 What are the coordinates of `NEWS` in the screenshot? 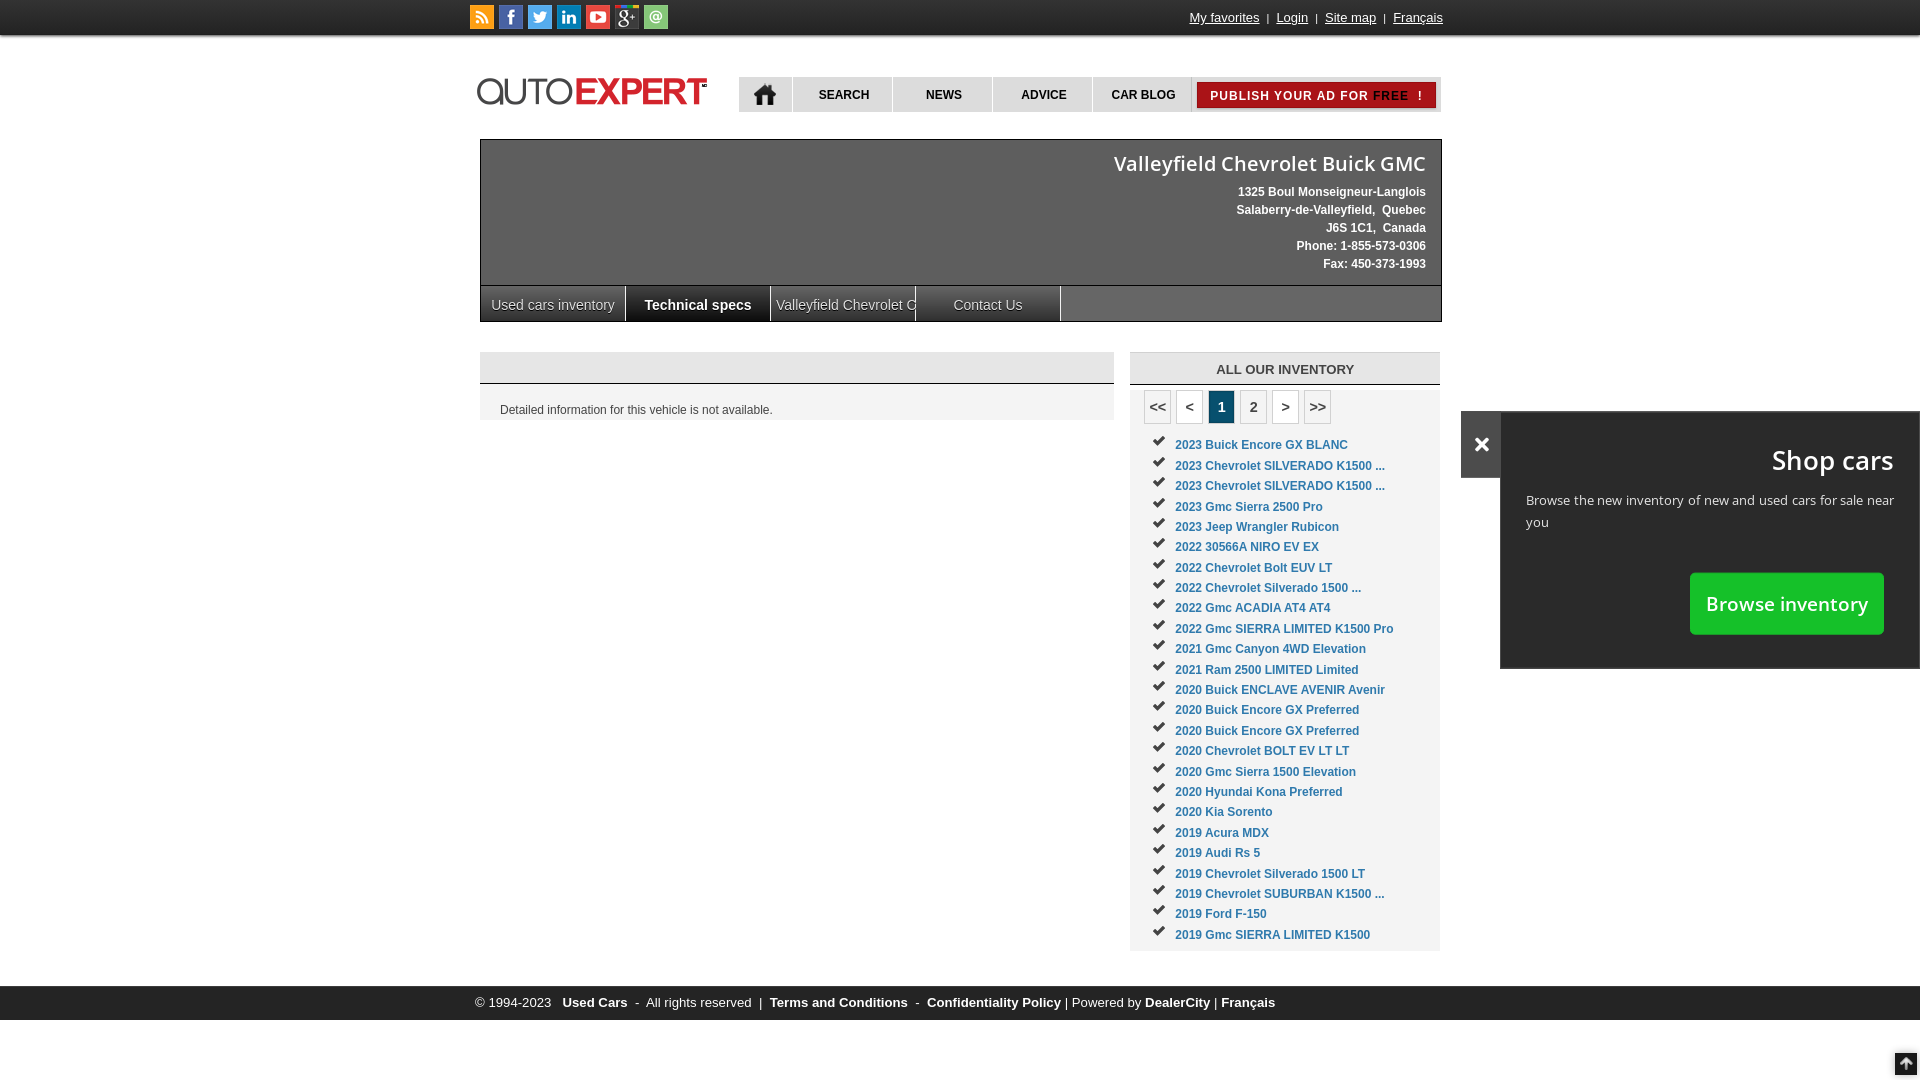 It's located at (942, 94).